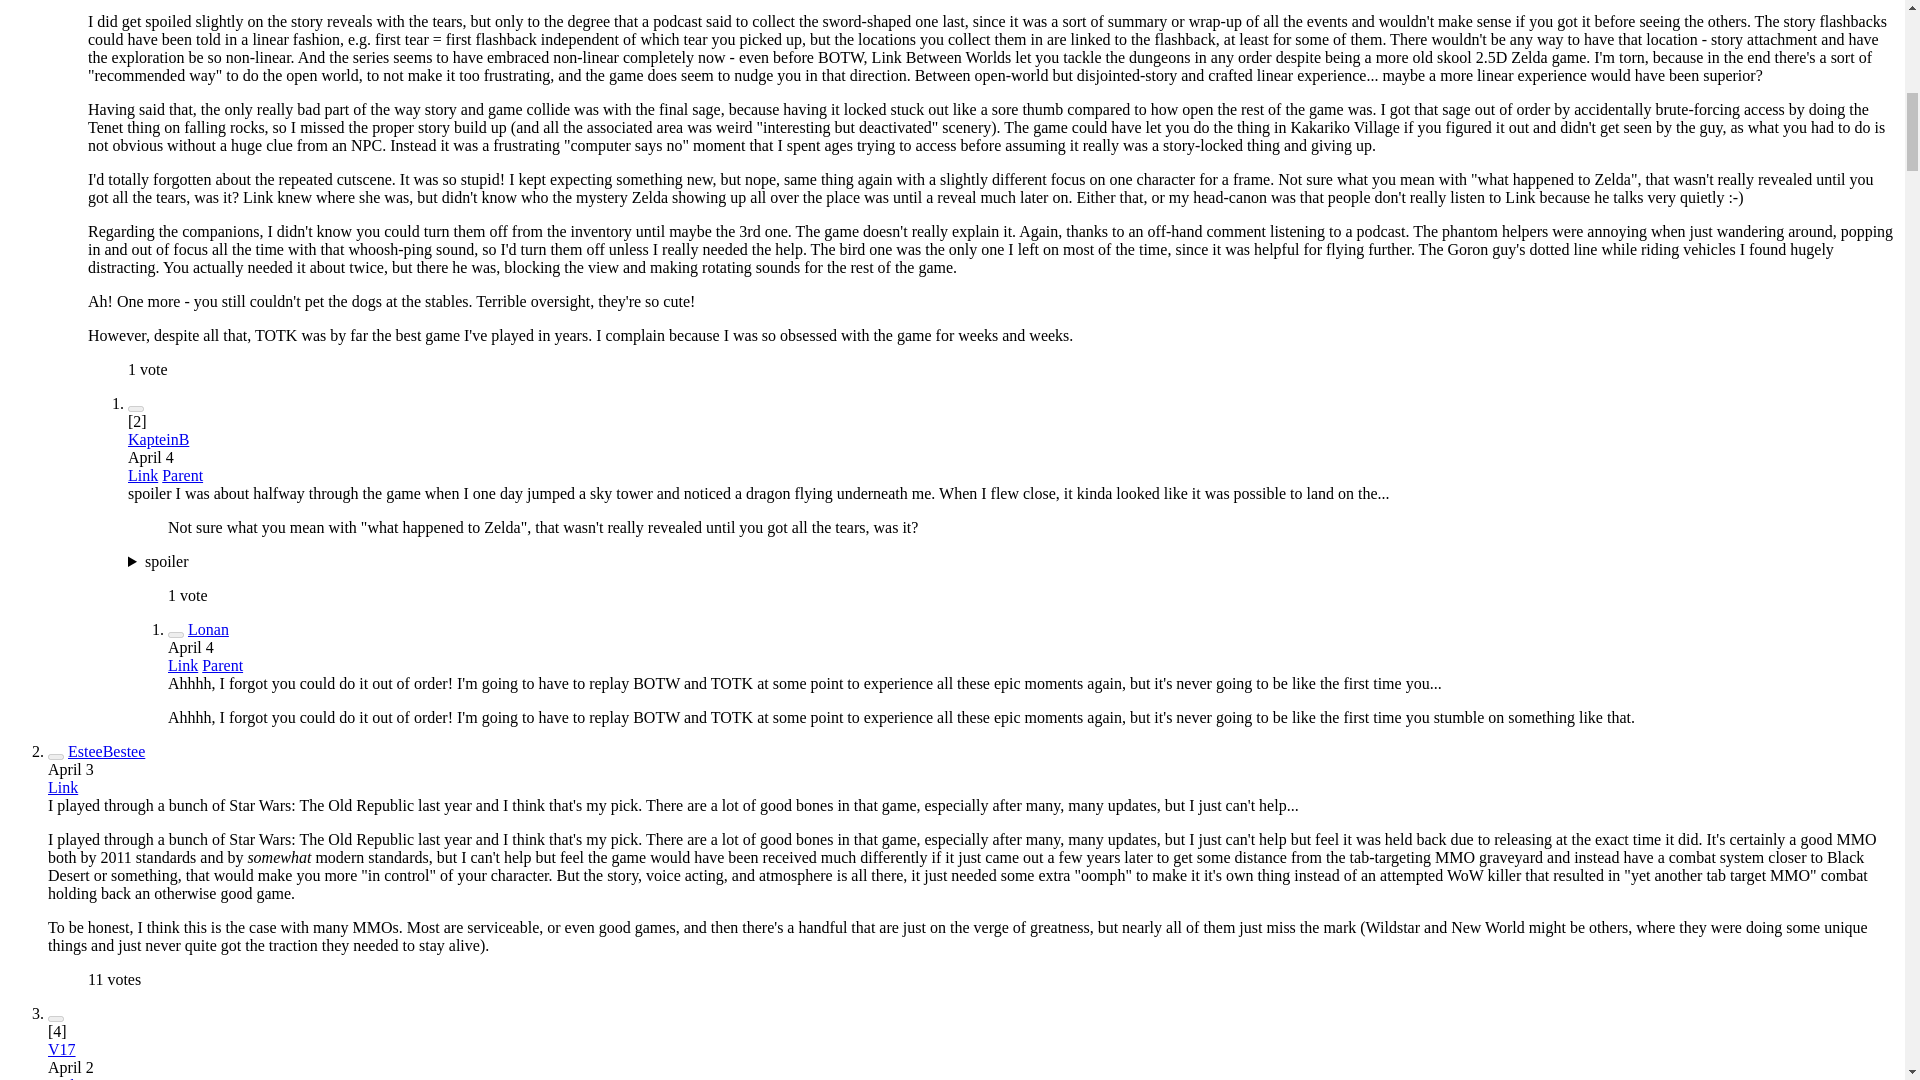  I want to click on Link, so click(63, 786).